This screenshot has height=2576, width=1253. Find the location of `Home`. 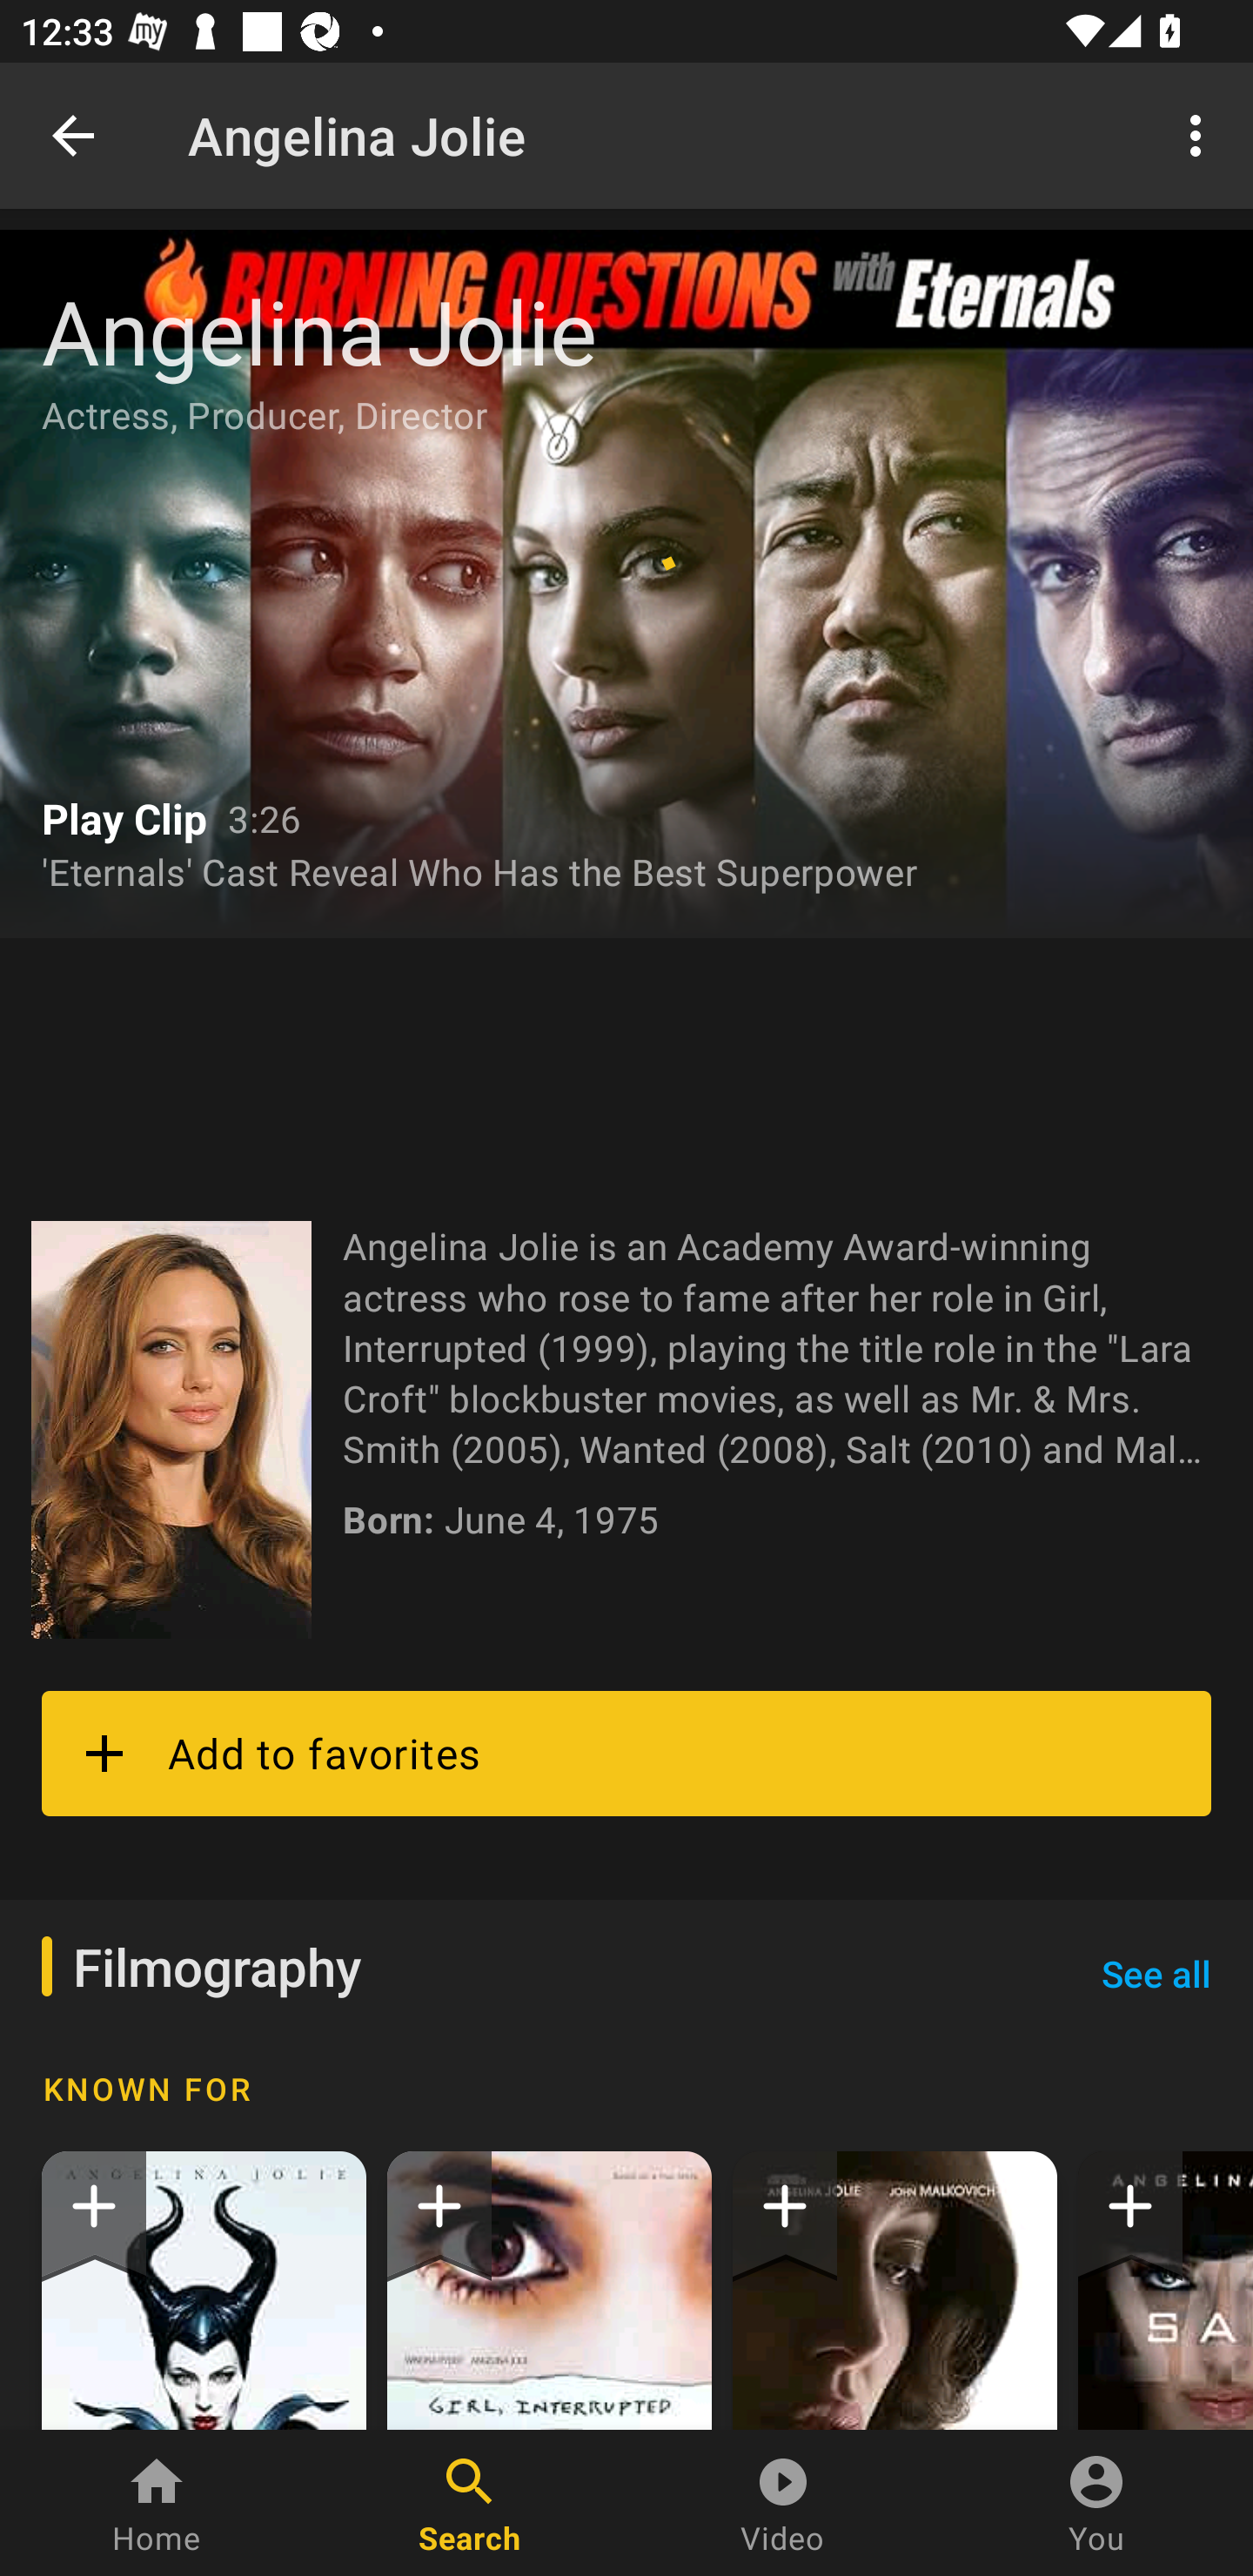

Home is located at coordinates (157, 2503).